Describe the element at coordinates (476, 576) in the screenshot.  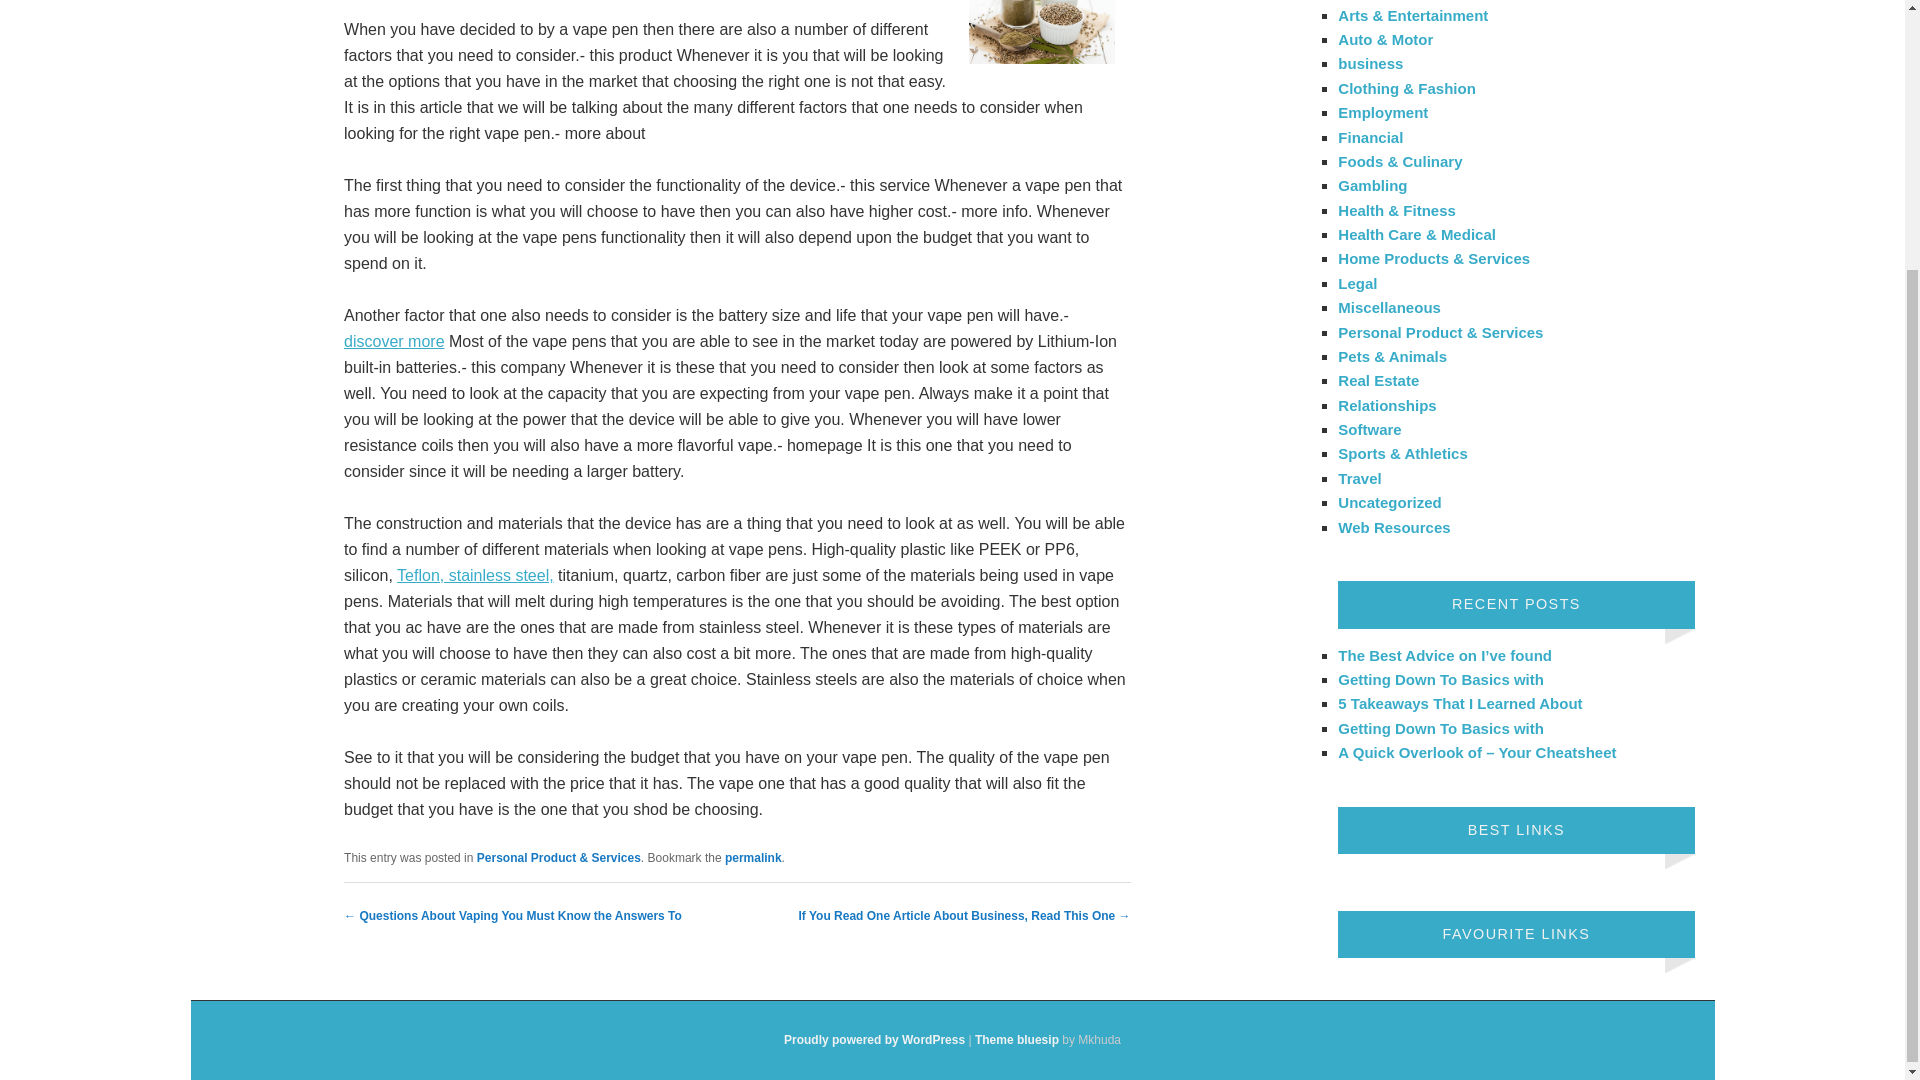
I see `Teflon, stainless steel,` at that location.